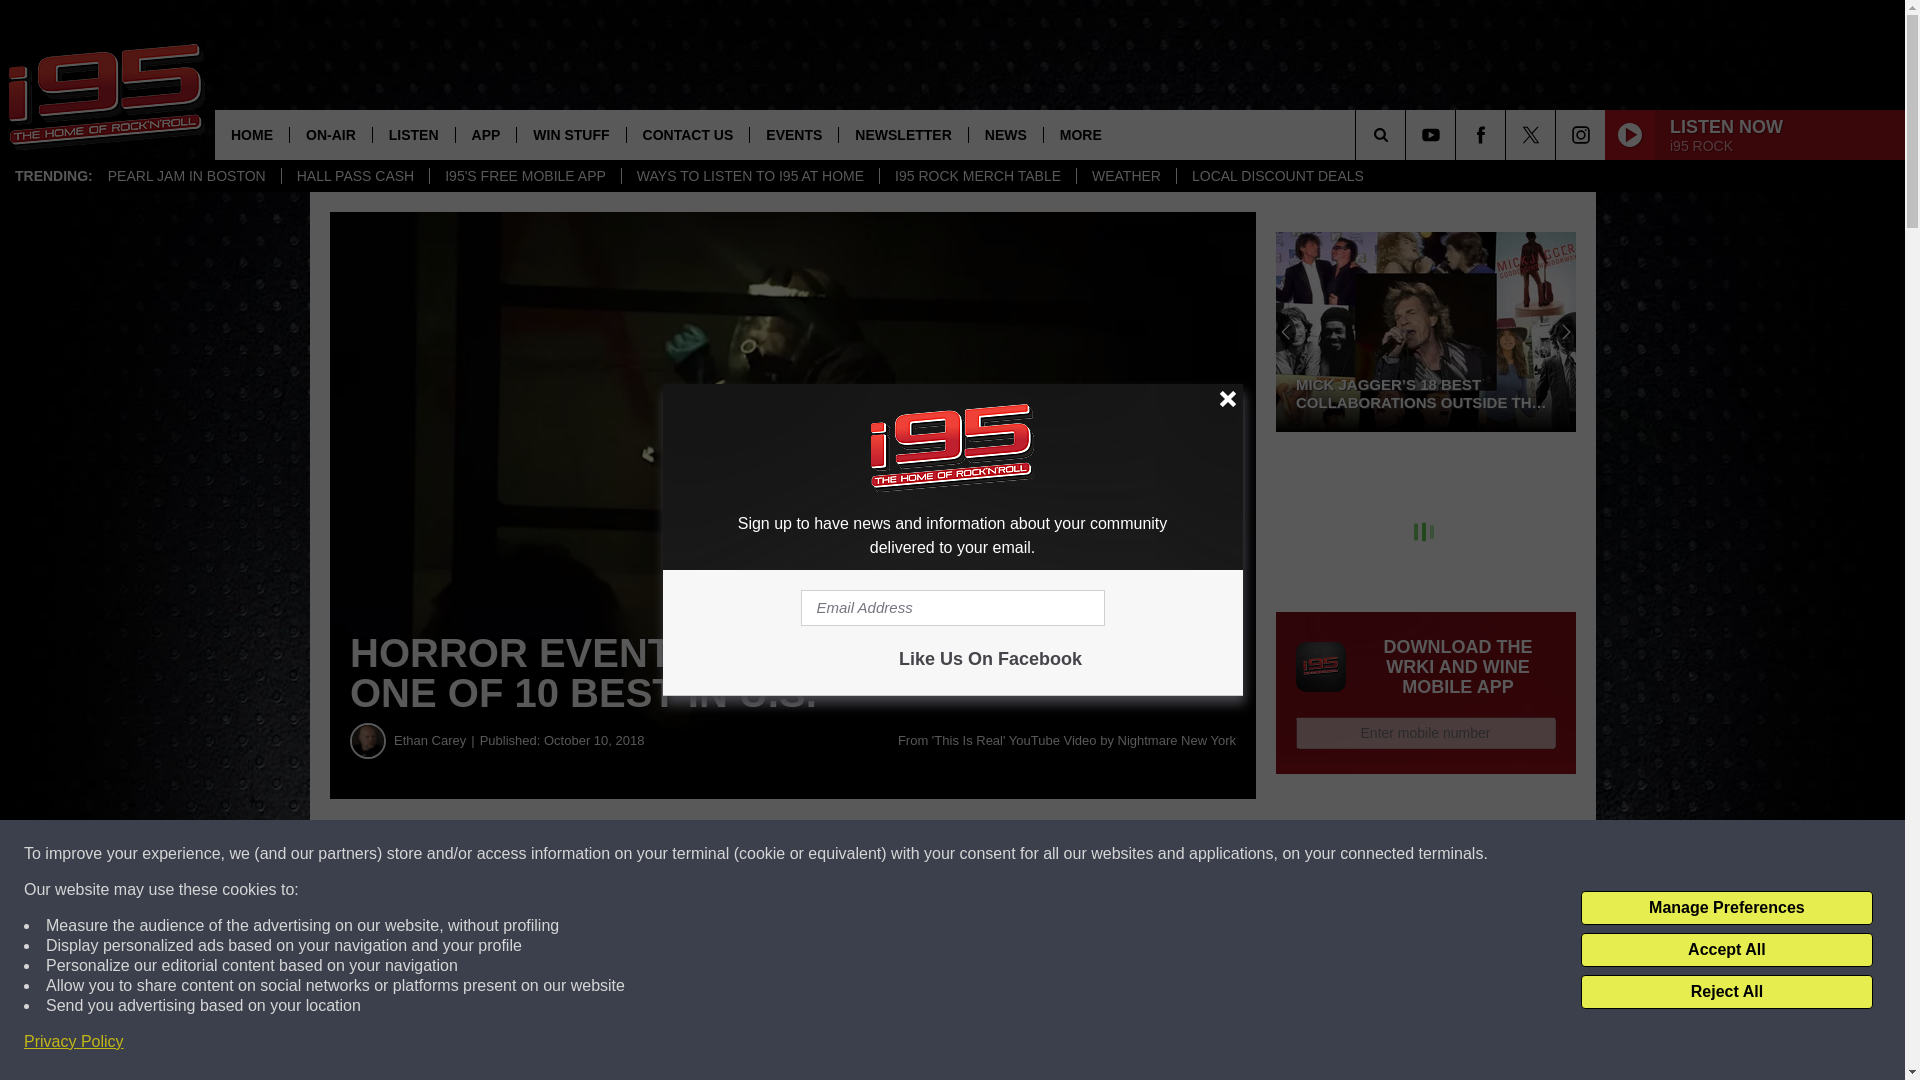  What do you see at coordinates (1408, 134) in the screenshot?
I see `SEARCH` at bounding box center [1408, 134].